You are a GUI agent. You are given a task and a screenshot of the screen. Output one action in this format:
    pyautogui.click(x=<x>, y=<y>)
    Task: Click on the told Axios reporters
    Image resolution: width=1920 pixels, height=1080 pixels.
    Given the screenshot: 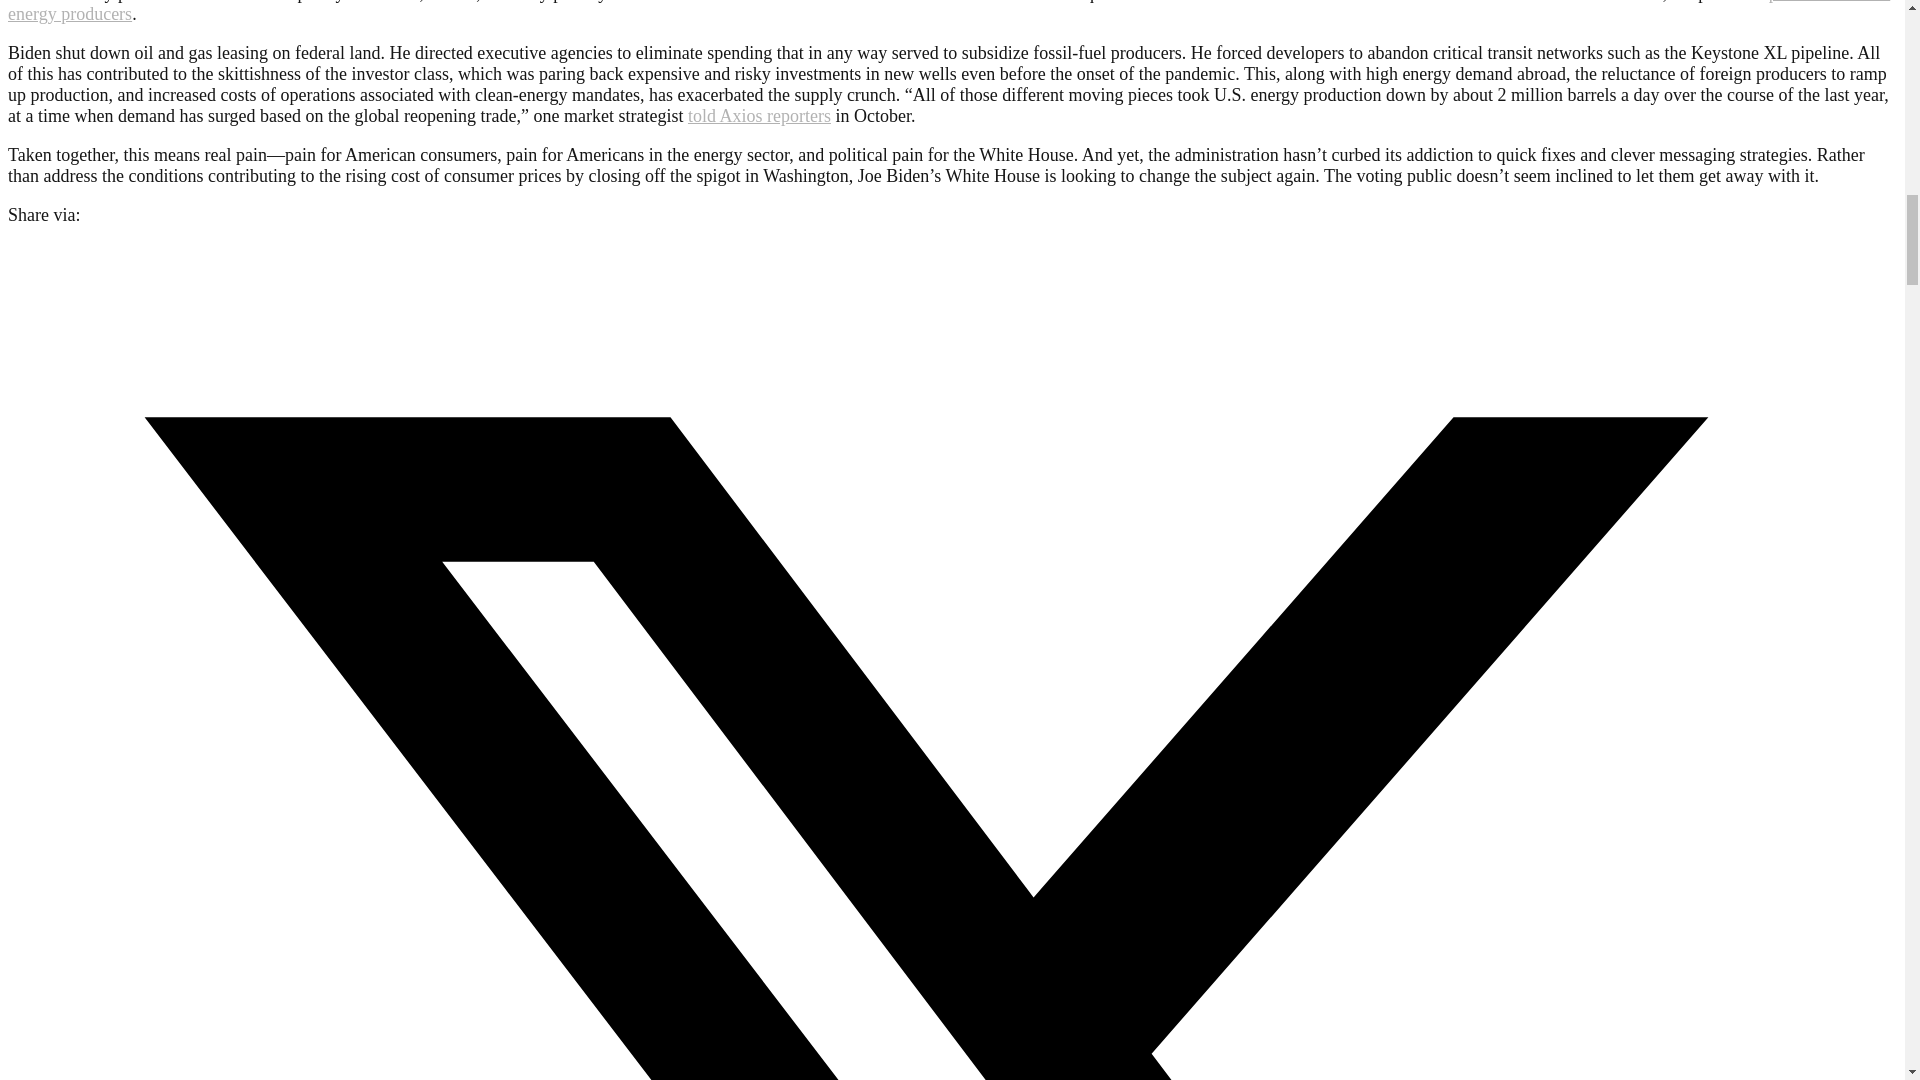 What is the action you would take?
    pyautogui.click(x=759, y=116)
    